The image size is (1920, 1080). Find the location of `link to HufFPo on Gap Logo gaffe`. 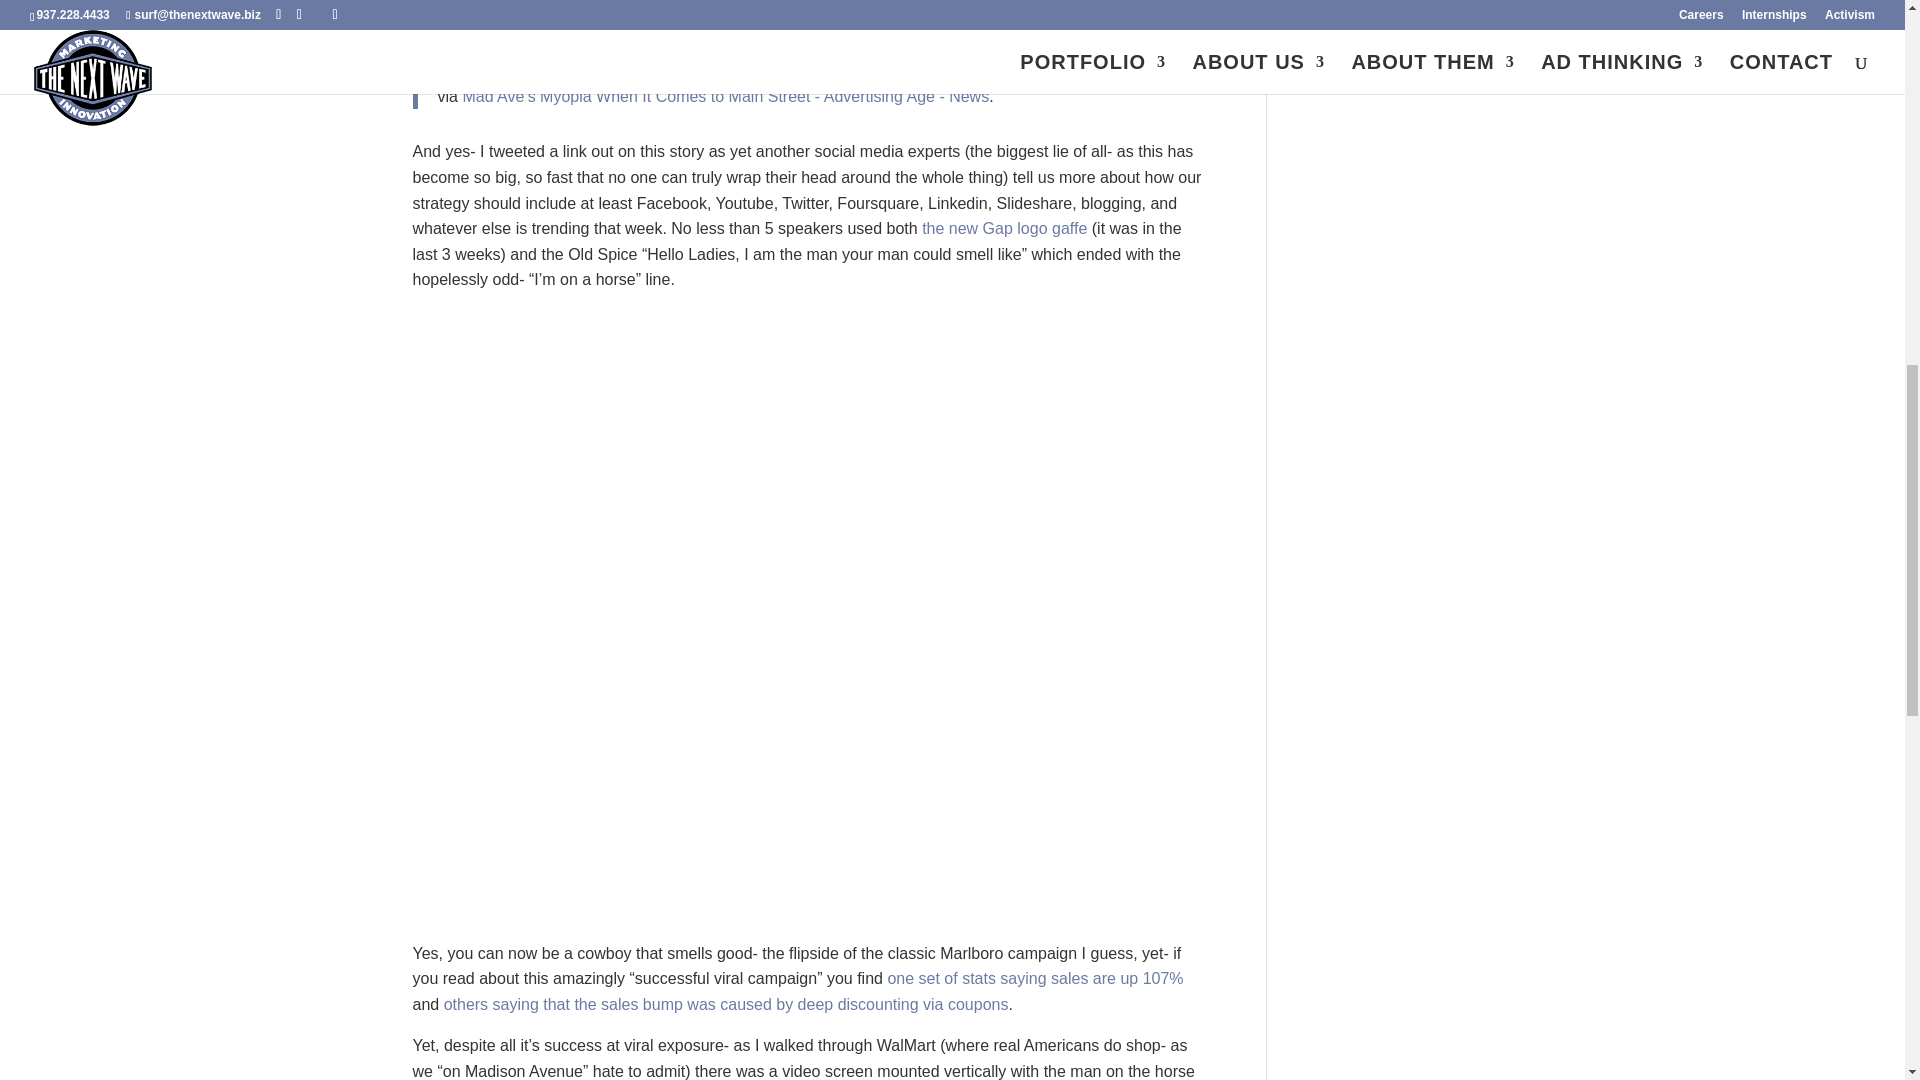

link to HufFPo on Gap Logo gaffe is located at coordinates (1004, 228).